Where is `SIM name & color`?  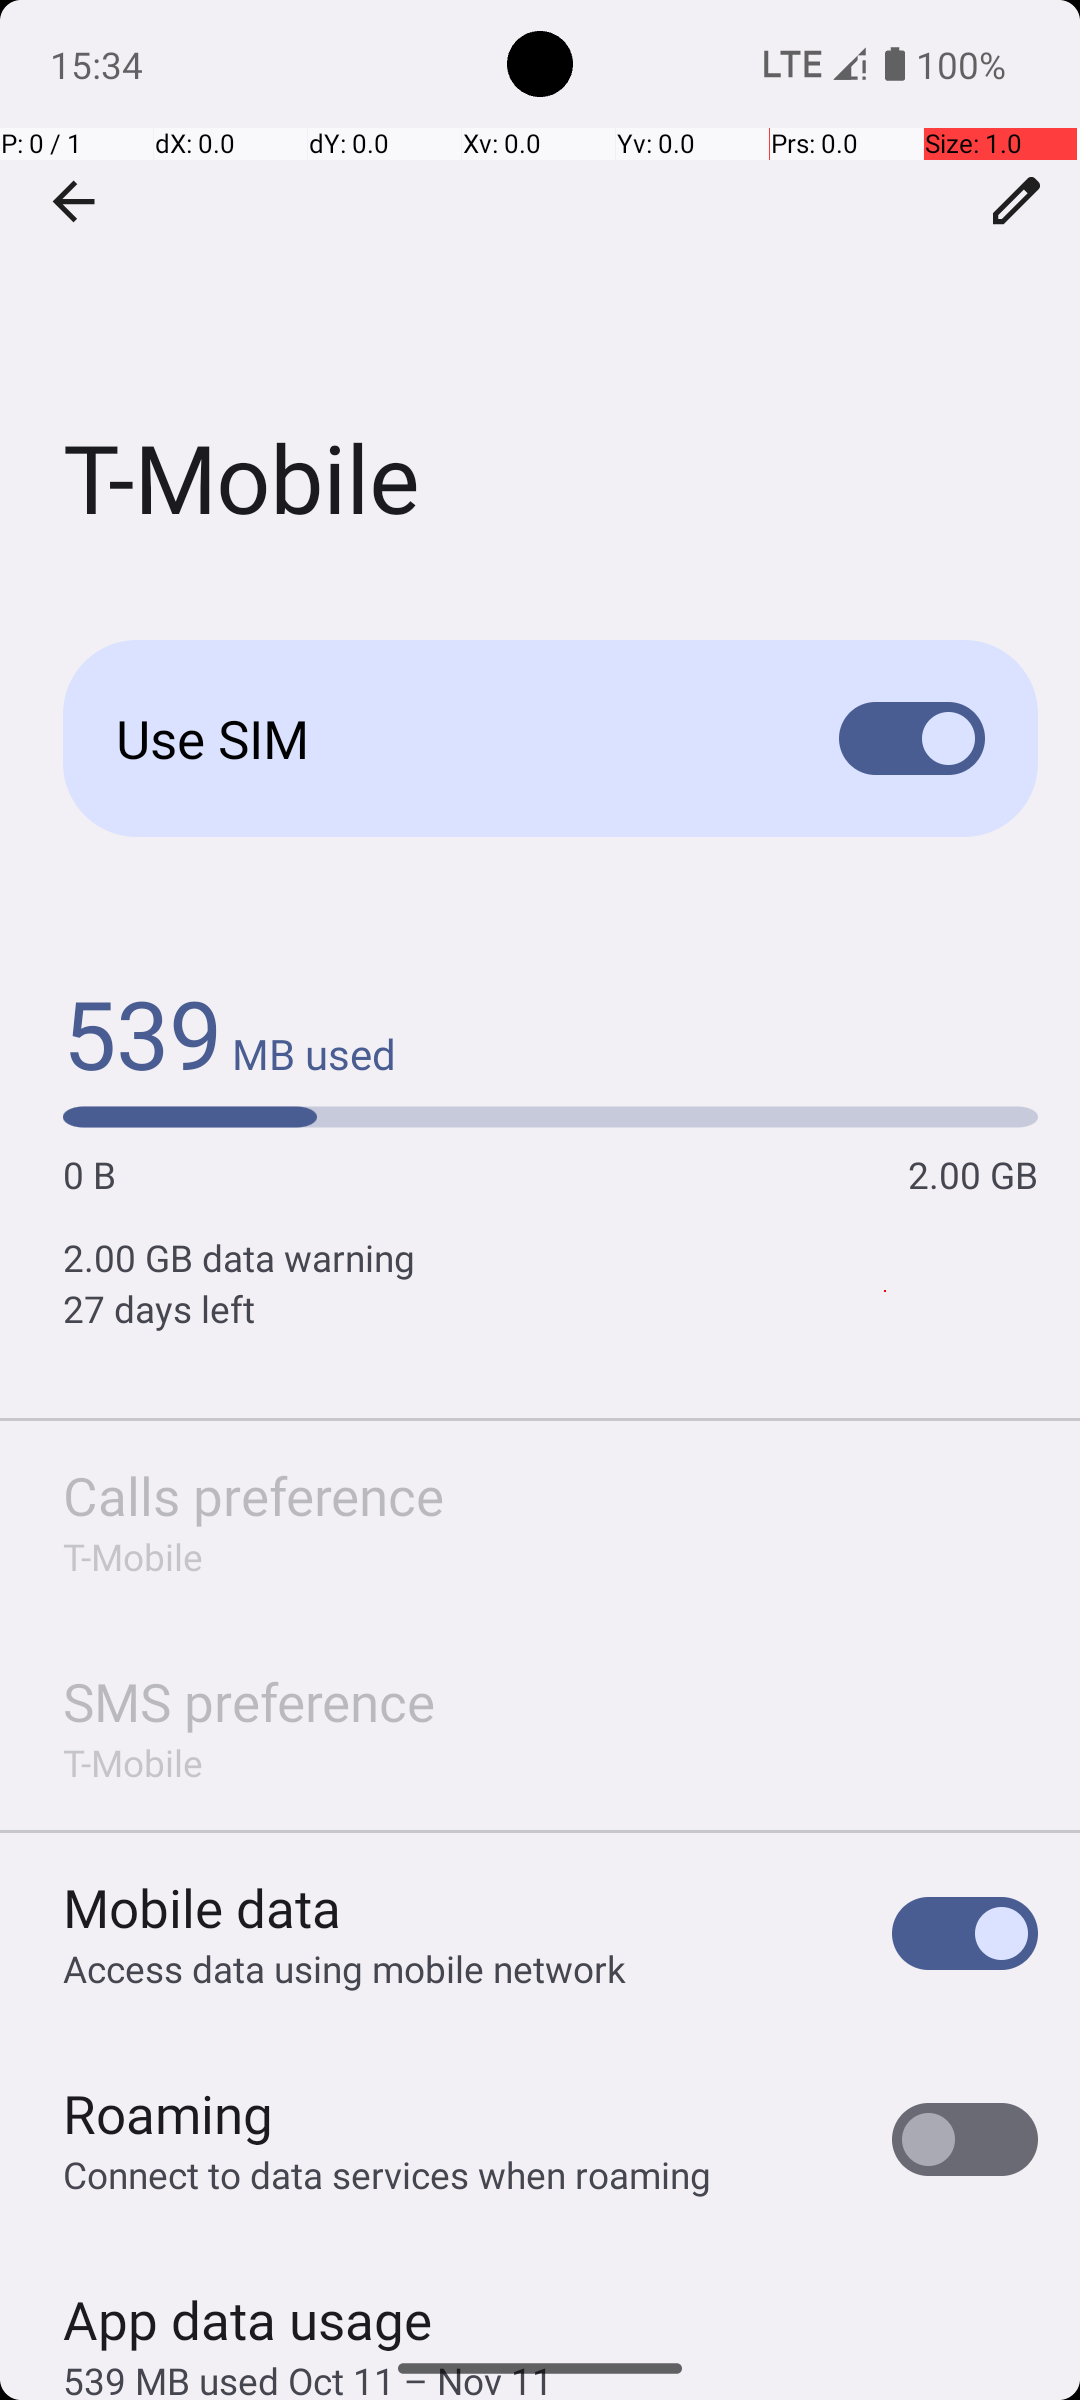
SIM name & color is located at coordinates (1017, 201).